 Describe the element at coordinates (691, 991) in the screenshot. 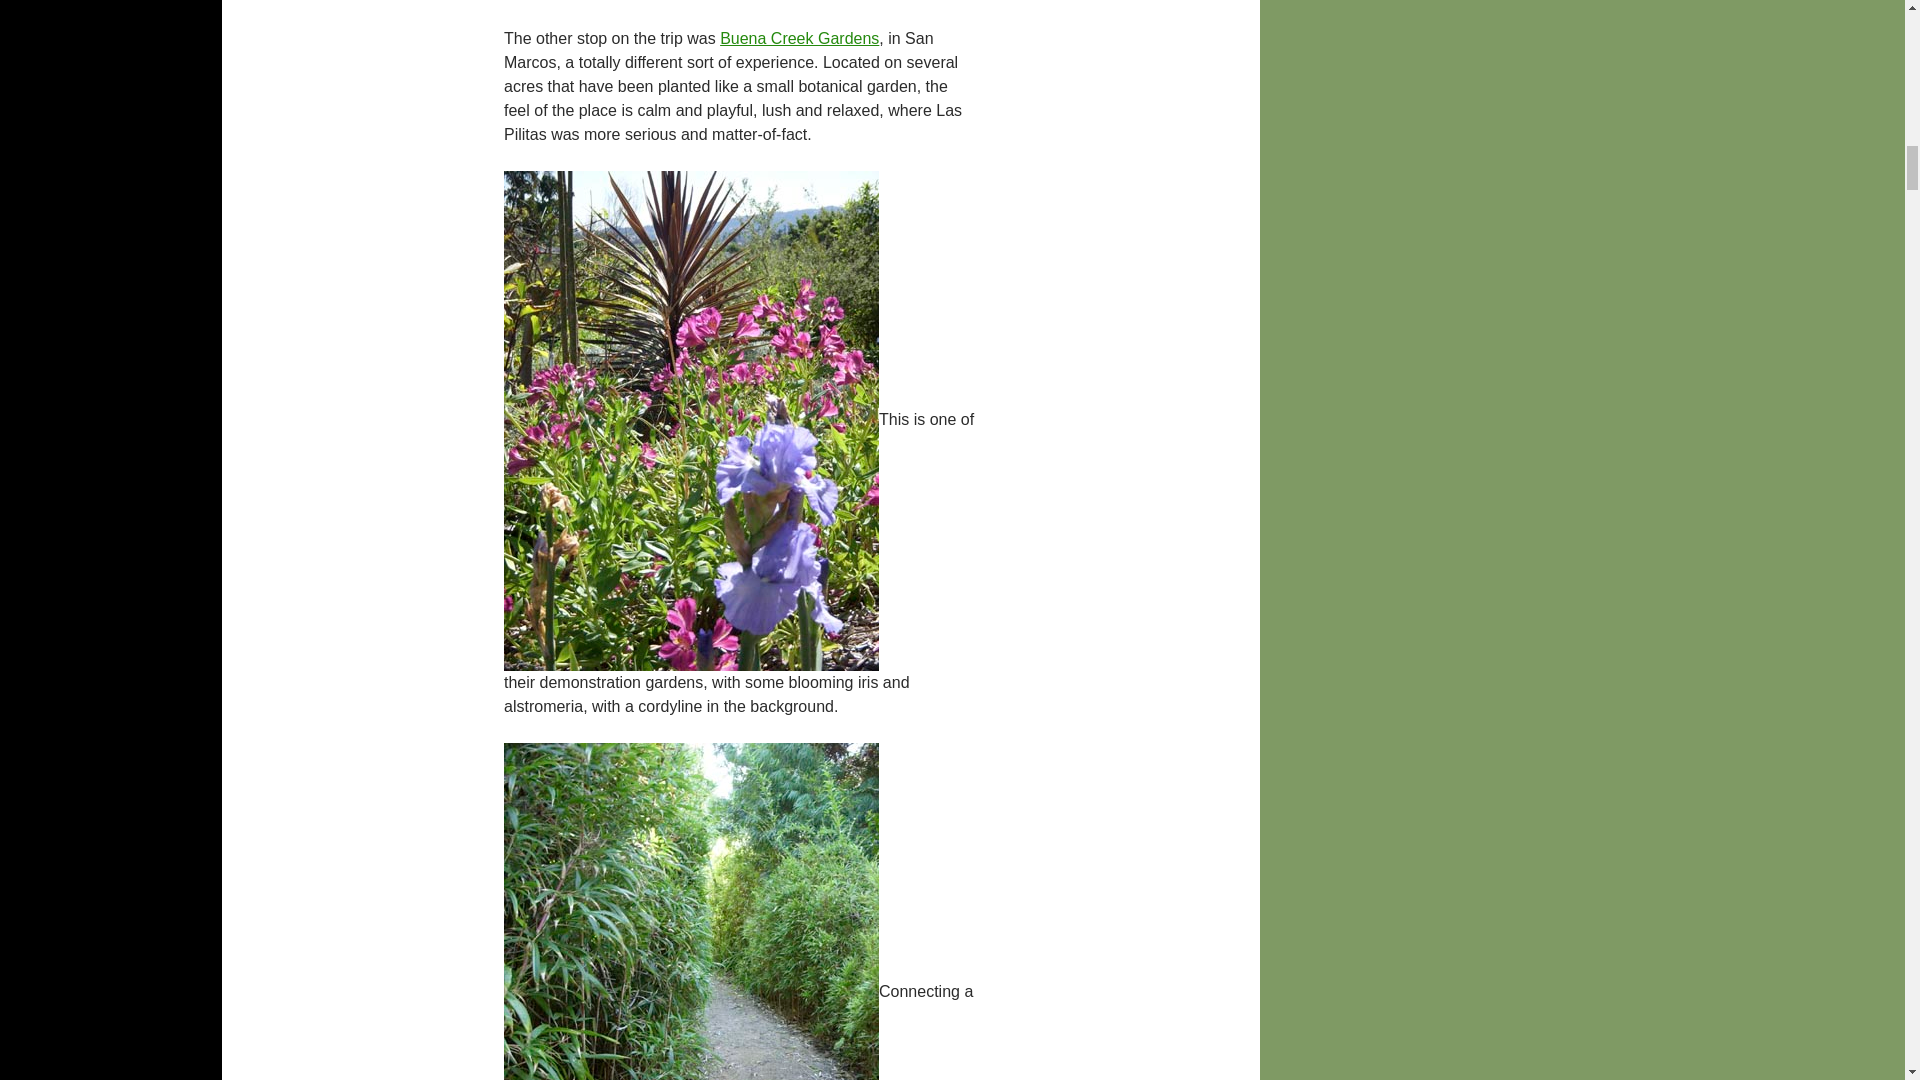

I see `buenabamboo.jpg` at that location.